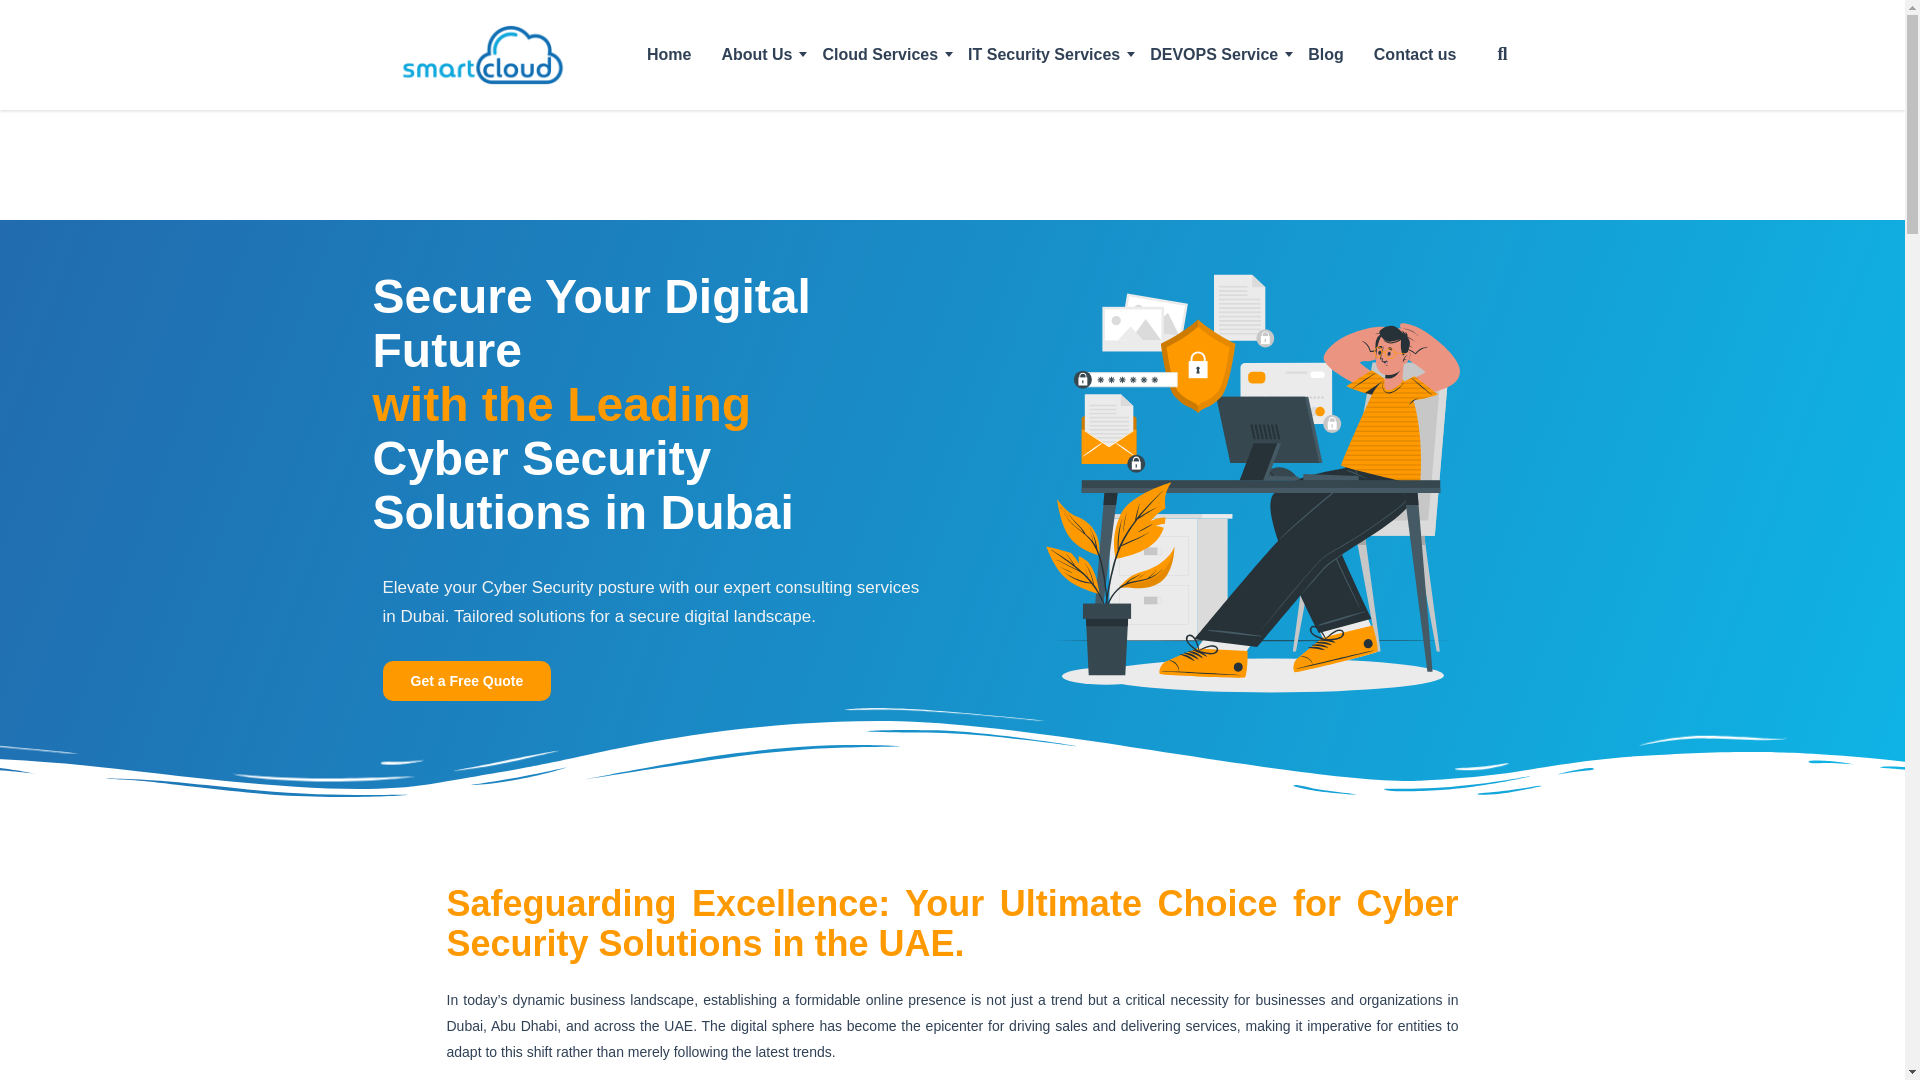 Image resolution: width=1920 pixels, height=1080 pixels. Describe the element at coordinates (756, 54) in the screenshot. I see `About Us` at that location.